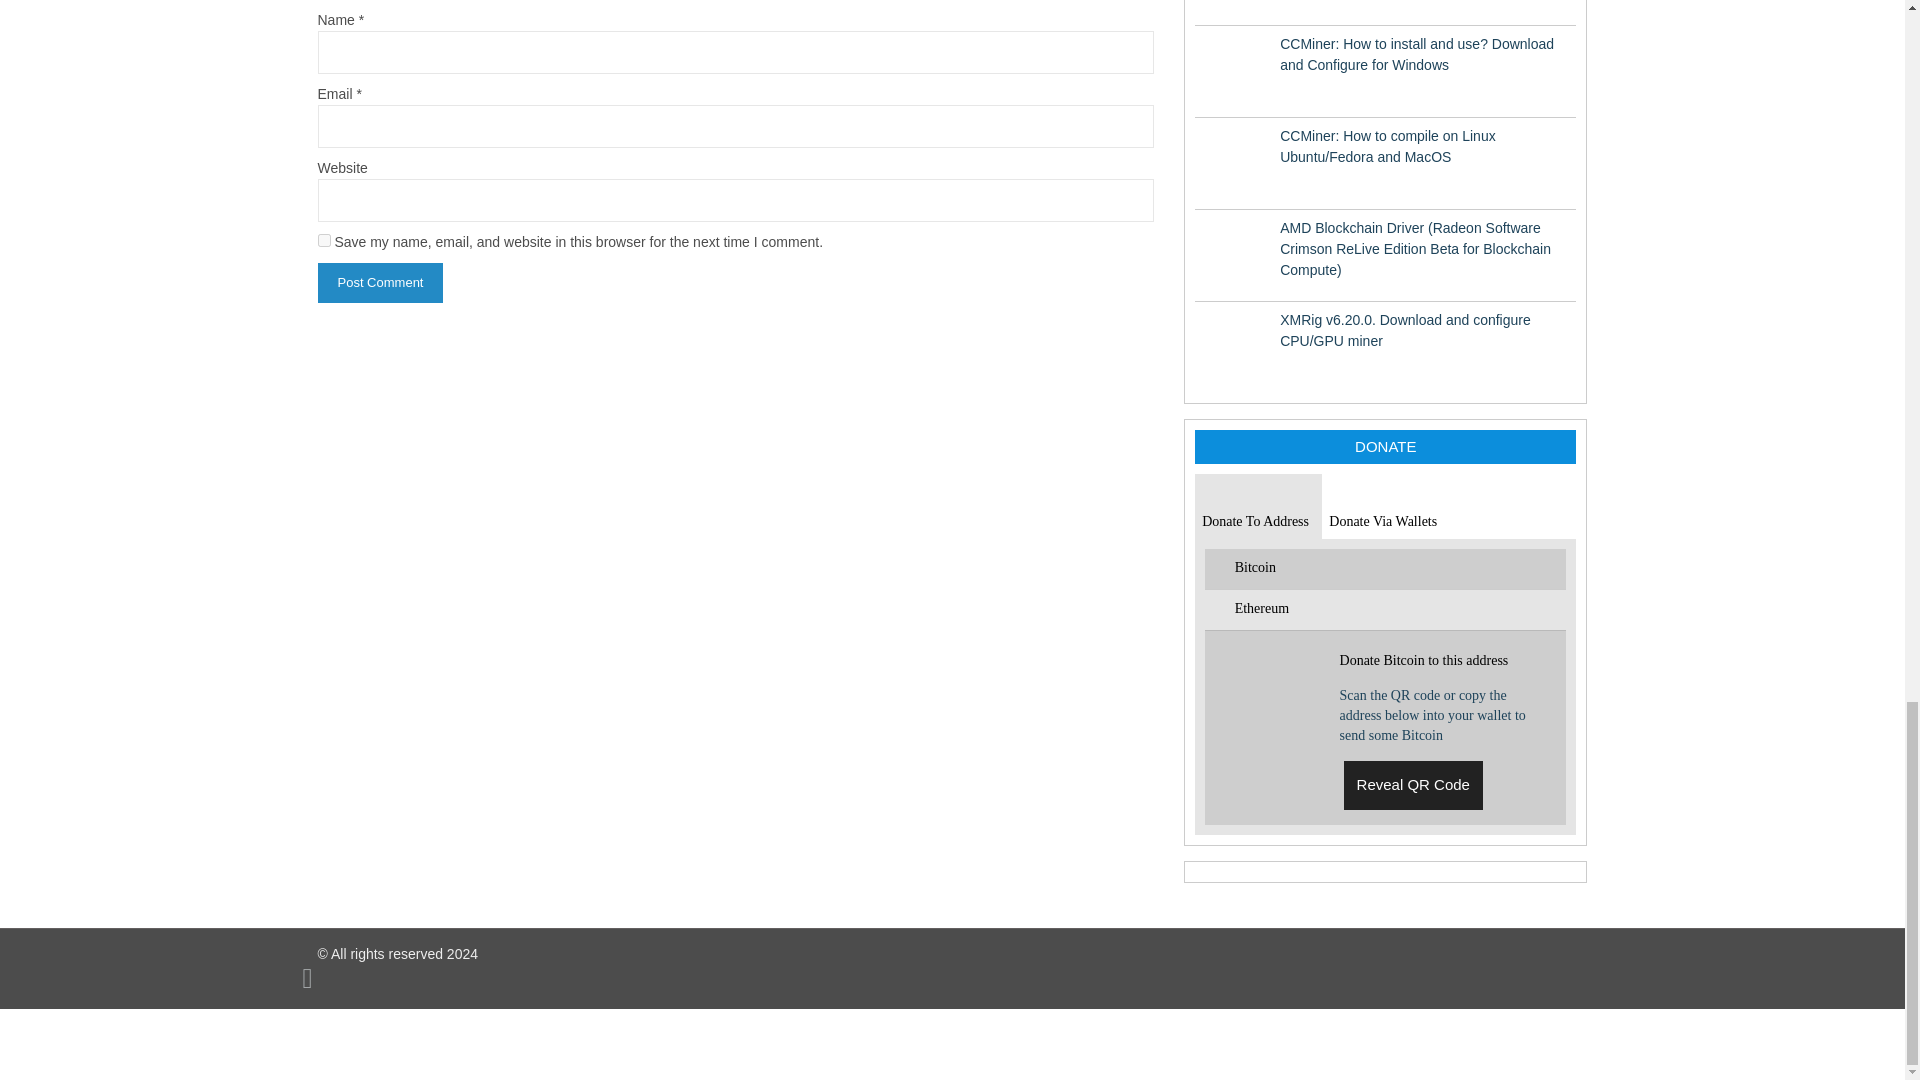  Describe the element at coordinates (380, 283) in the screenshot. I see `Post Comment` at that location.